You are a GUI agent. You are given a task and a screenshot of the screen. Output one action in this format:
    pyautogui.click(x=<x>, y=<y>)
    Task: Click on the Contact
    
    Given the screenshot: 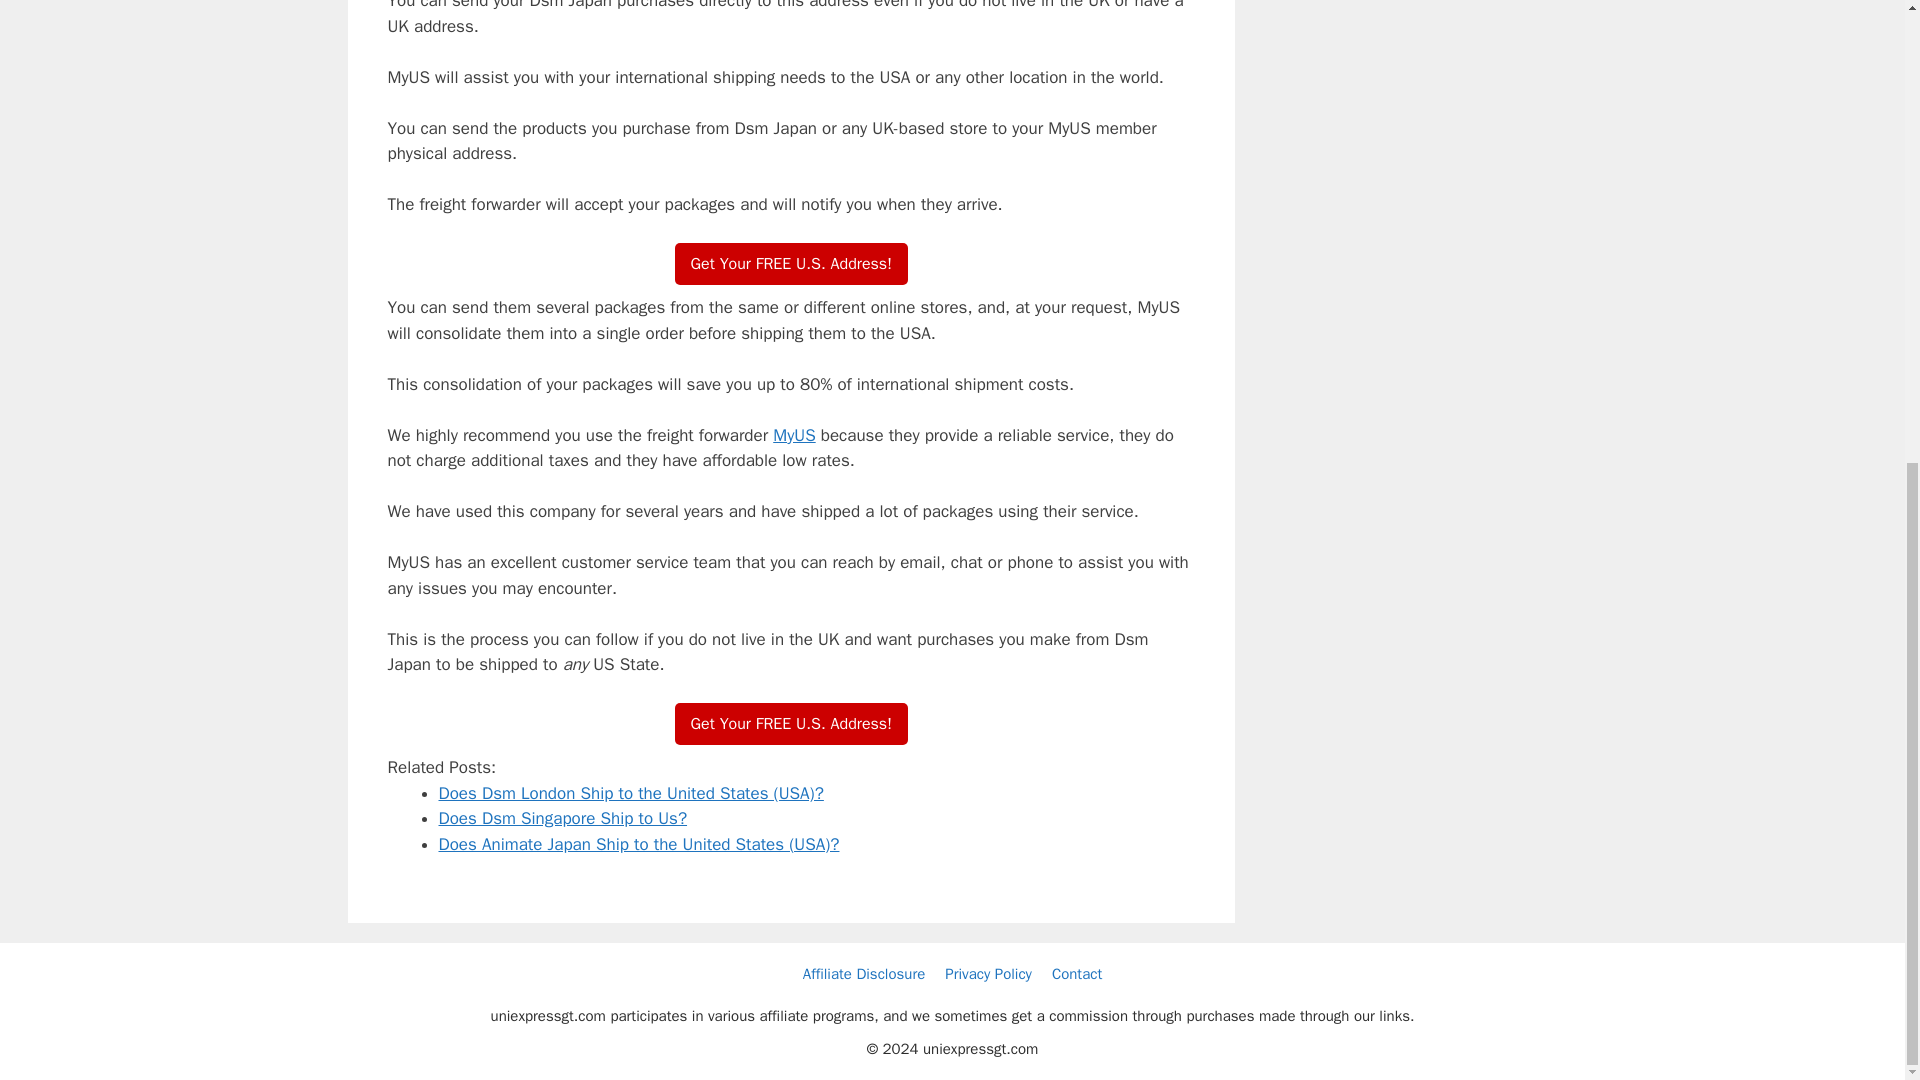 What is the action you would take?
    pyautogui.click(x=1077, y=974)
    